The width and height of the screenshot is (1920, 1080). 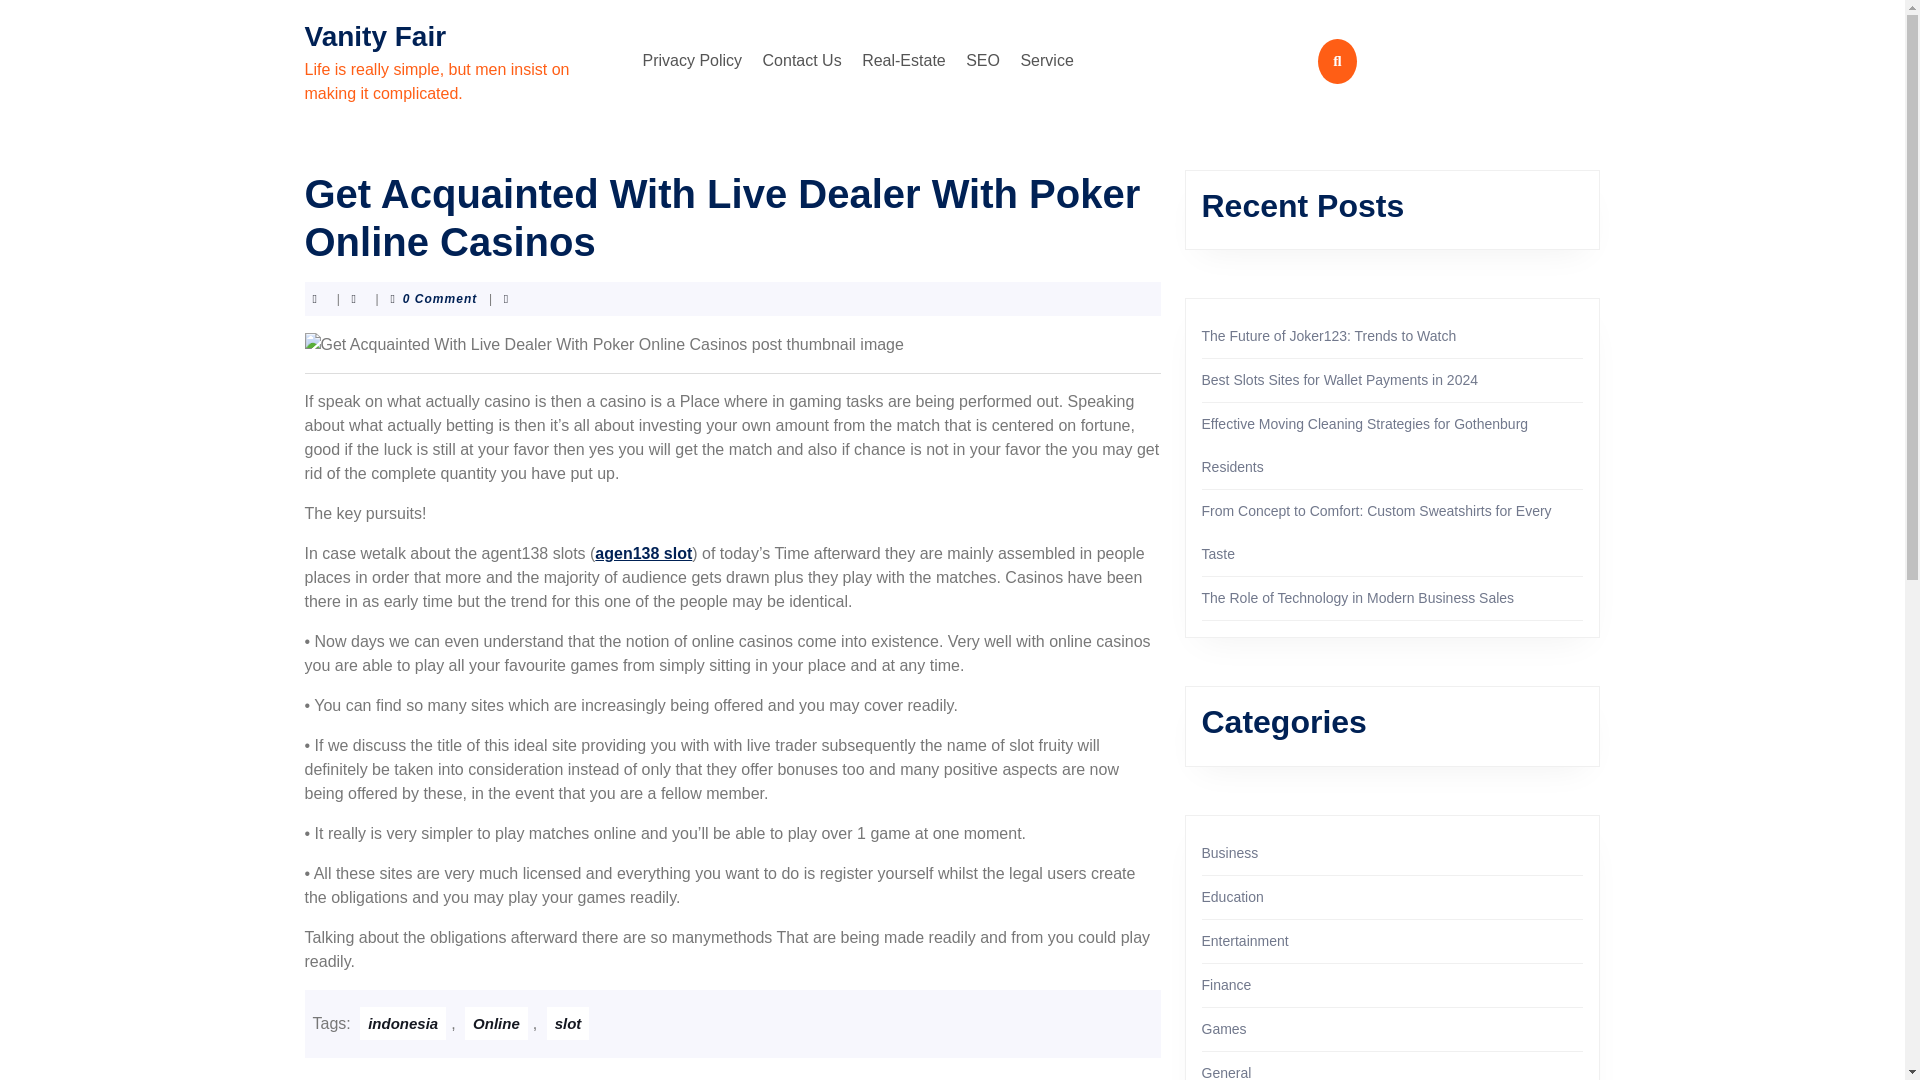 I want to click on Entertainment, so click(x=1244, y=941).